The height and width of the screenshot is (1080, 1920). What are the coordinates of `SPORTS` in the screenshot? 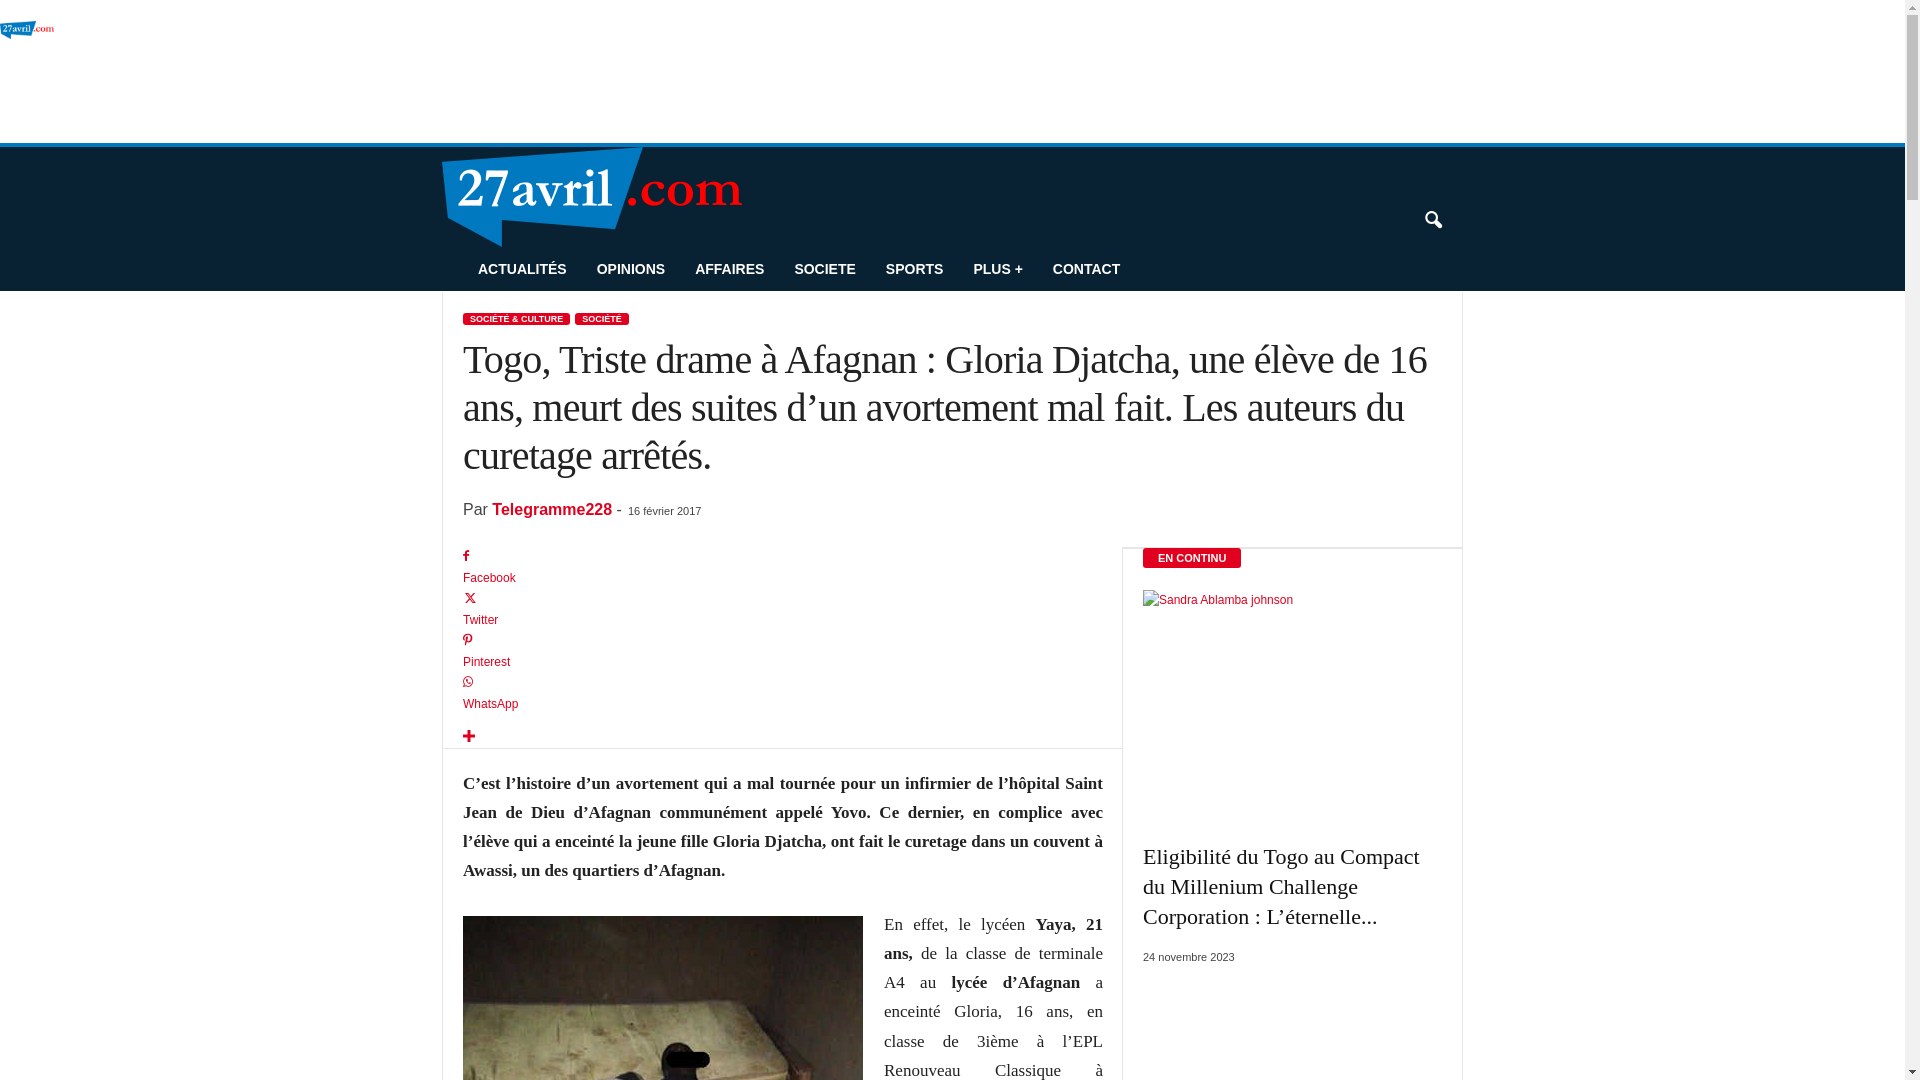 It's located at (915, 269).